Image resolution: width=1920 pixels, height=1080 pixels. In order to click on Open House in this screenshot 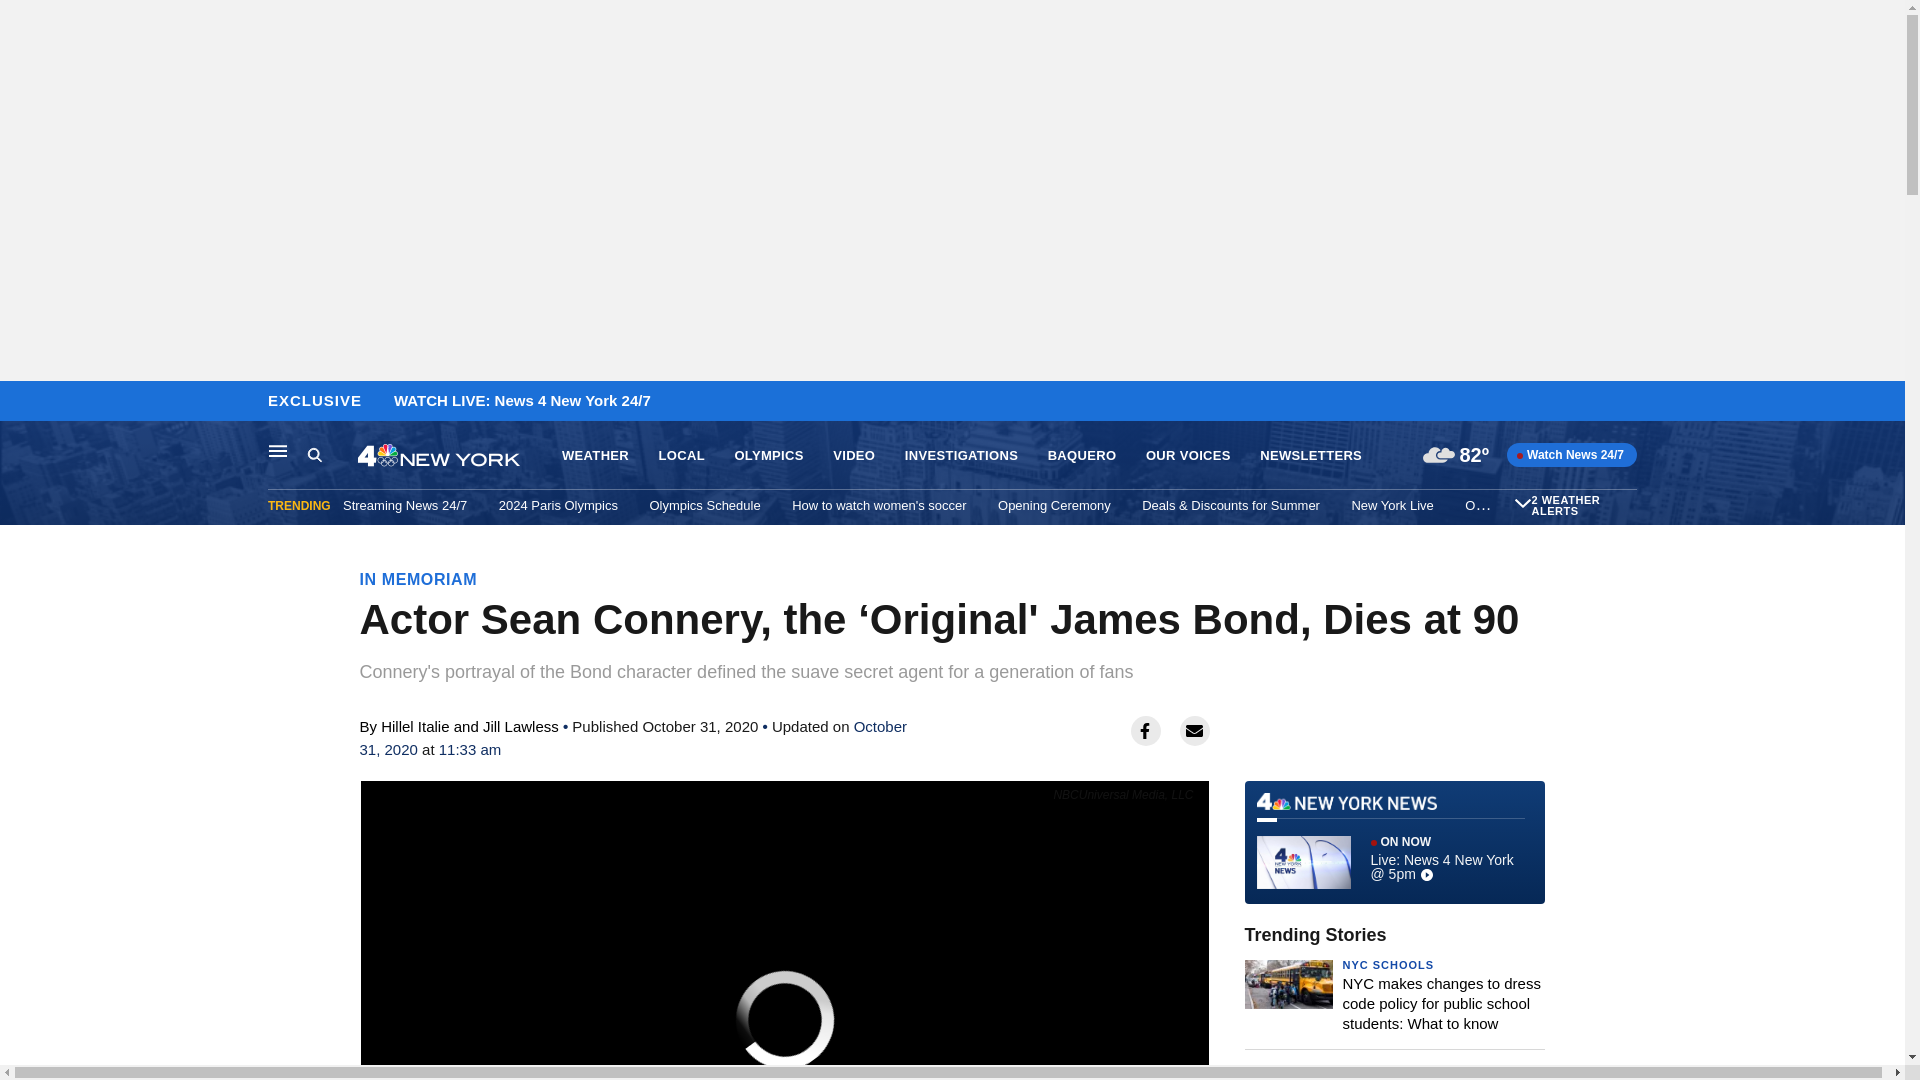, I will do `click(1500, 505)`.